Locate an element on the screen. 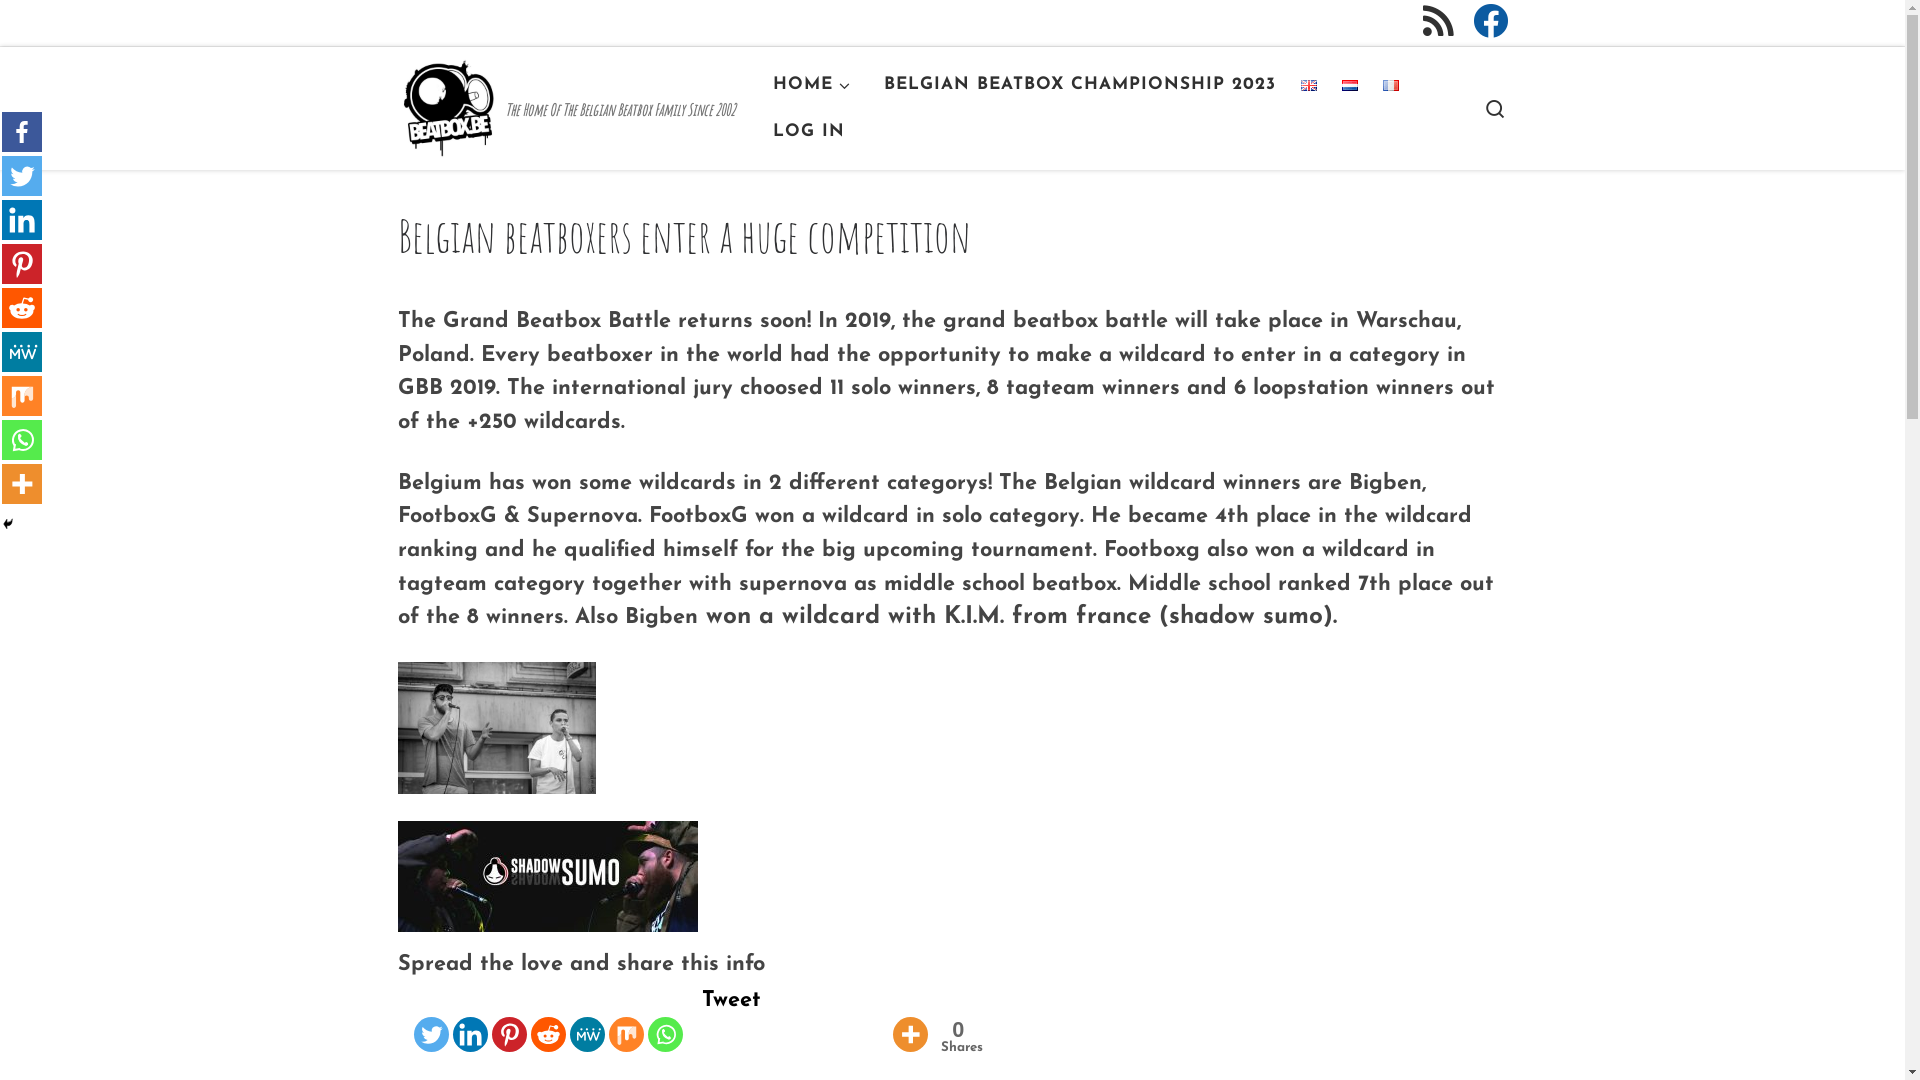  BELGIAN BEATBOX CHAMPIONSHIP 2023 is located at coordinates (1080, 86).